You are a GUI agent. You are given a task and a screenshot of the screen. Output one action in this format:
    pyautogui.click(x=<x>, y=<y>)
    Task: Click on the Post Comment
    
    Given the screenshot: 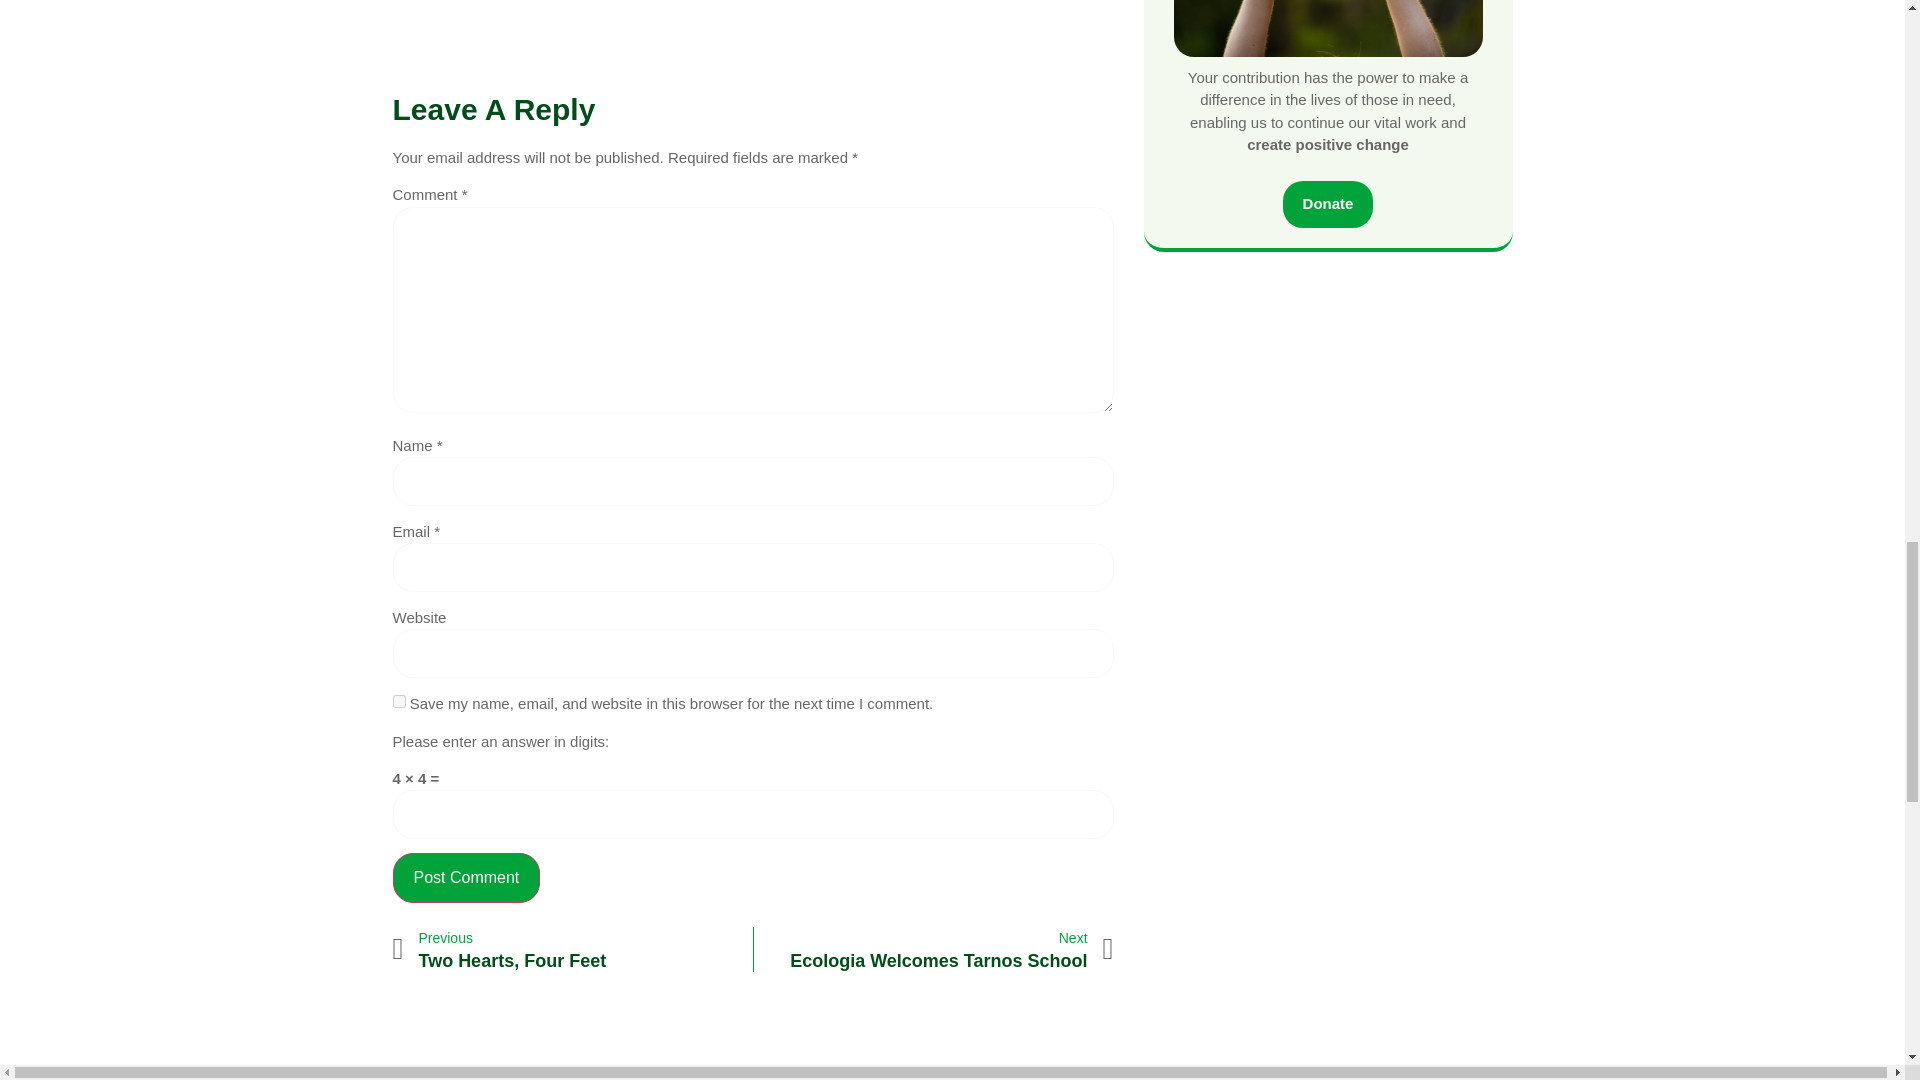 What is the action you would take?
    pyautogui.click(x=465, y=878)
    